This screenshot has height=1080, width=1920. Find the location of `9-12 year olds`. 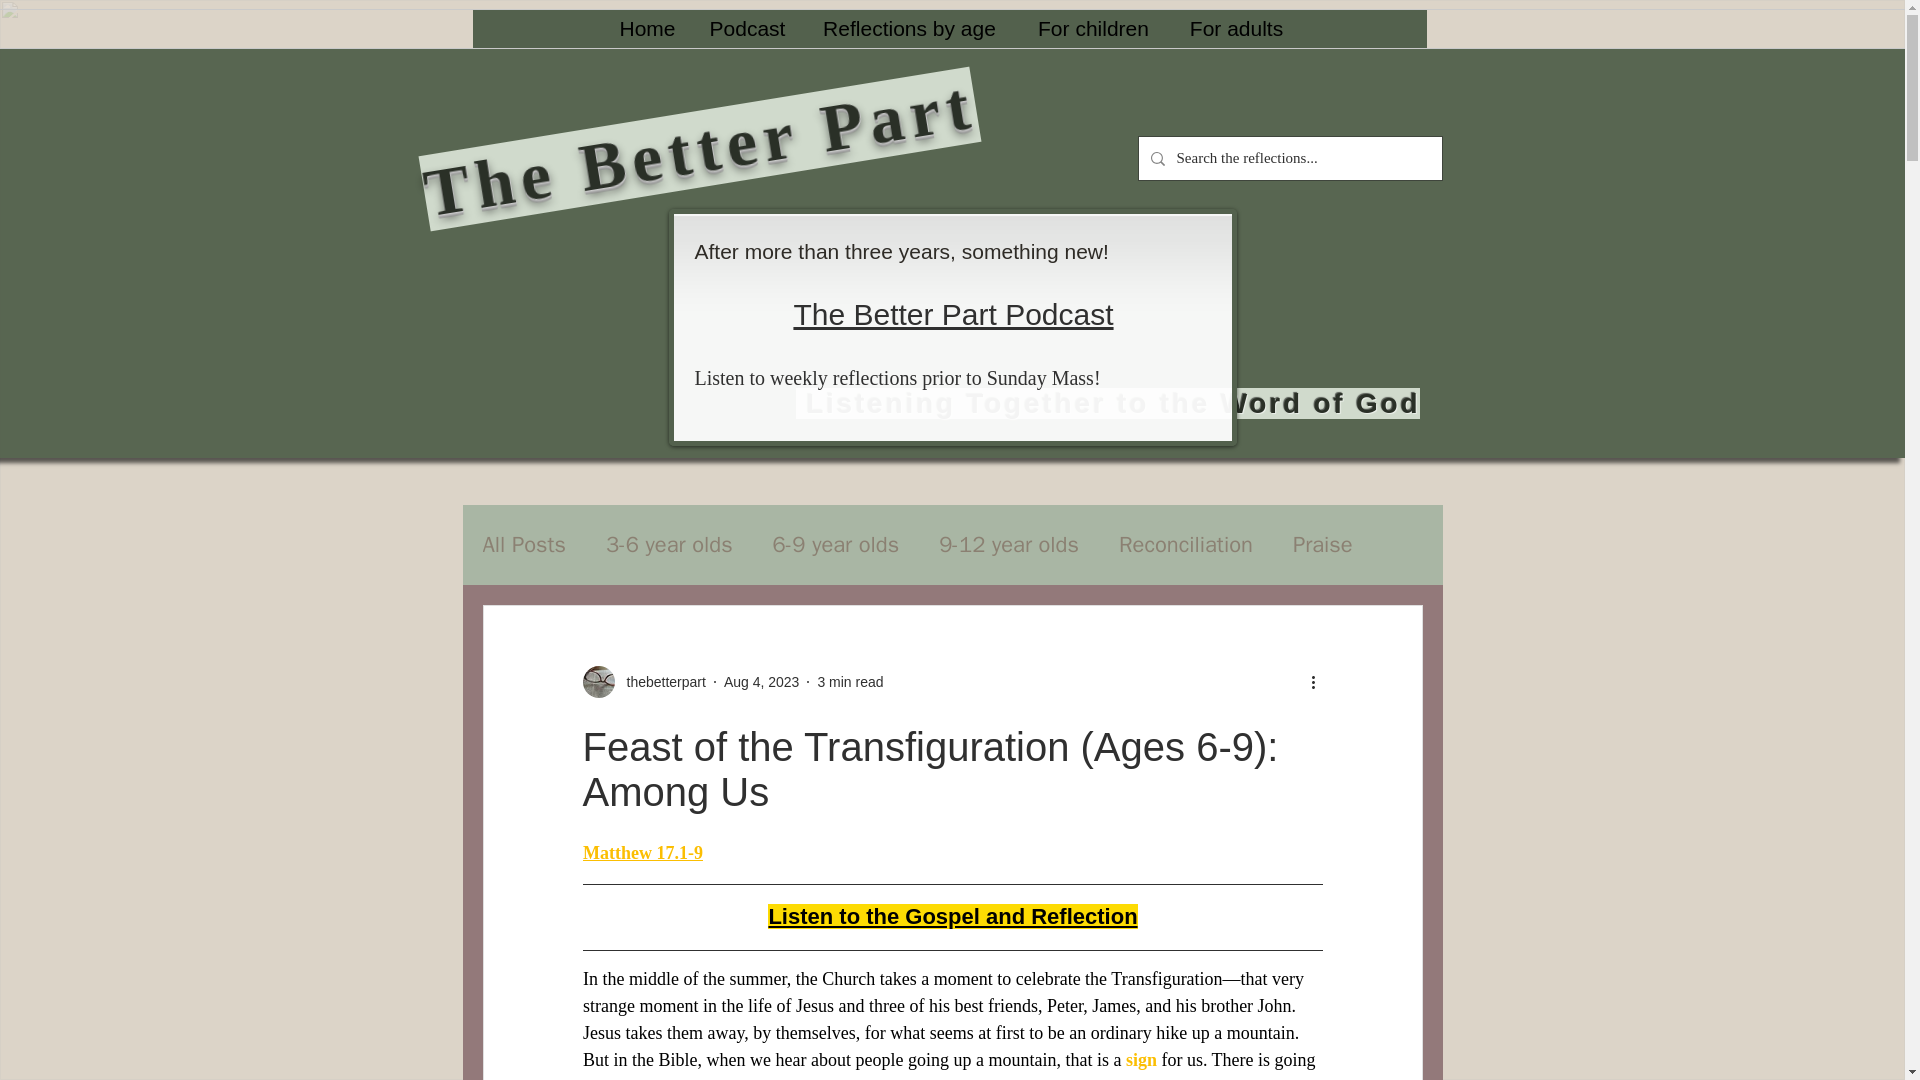

9-12 year olds is located at coordinates (1008, 545).